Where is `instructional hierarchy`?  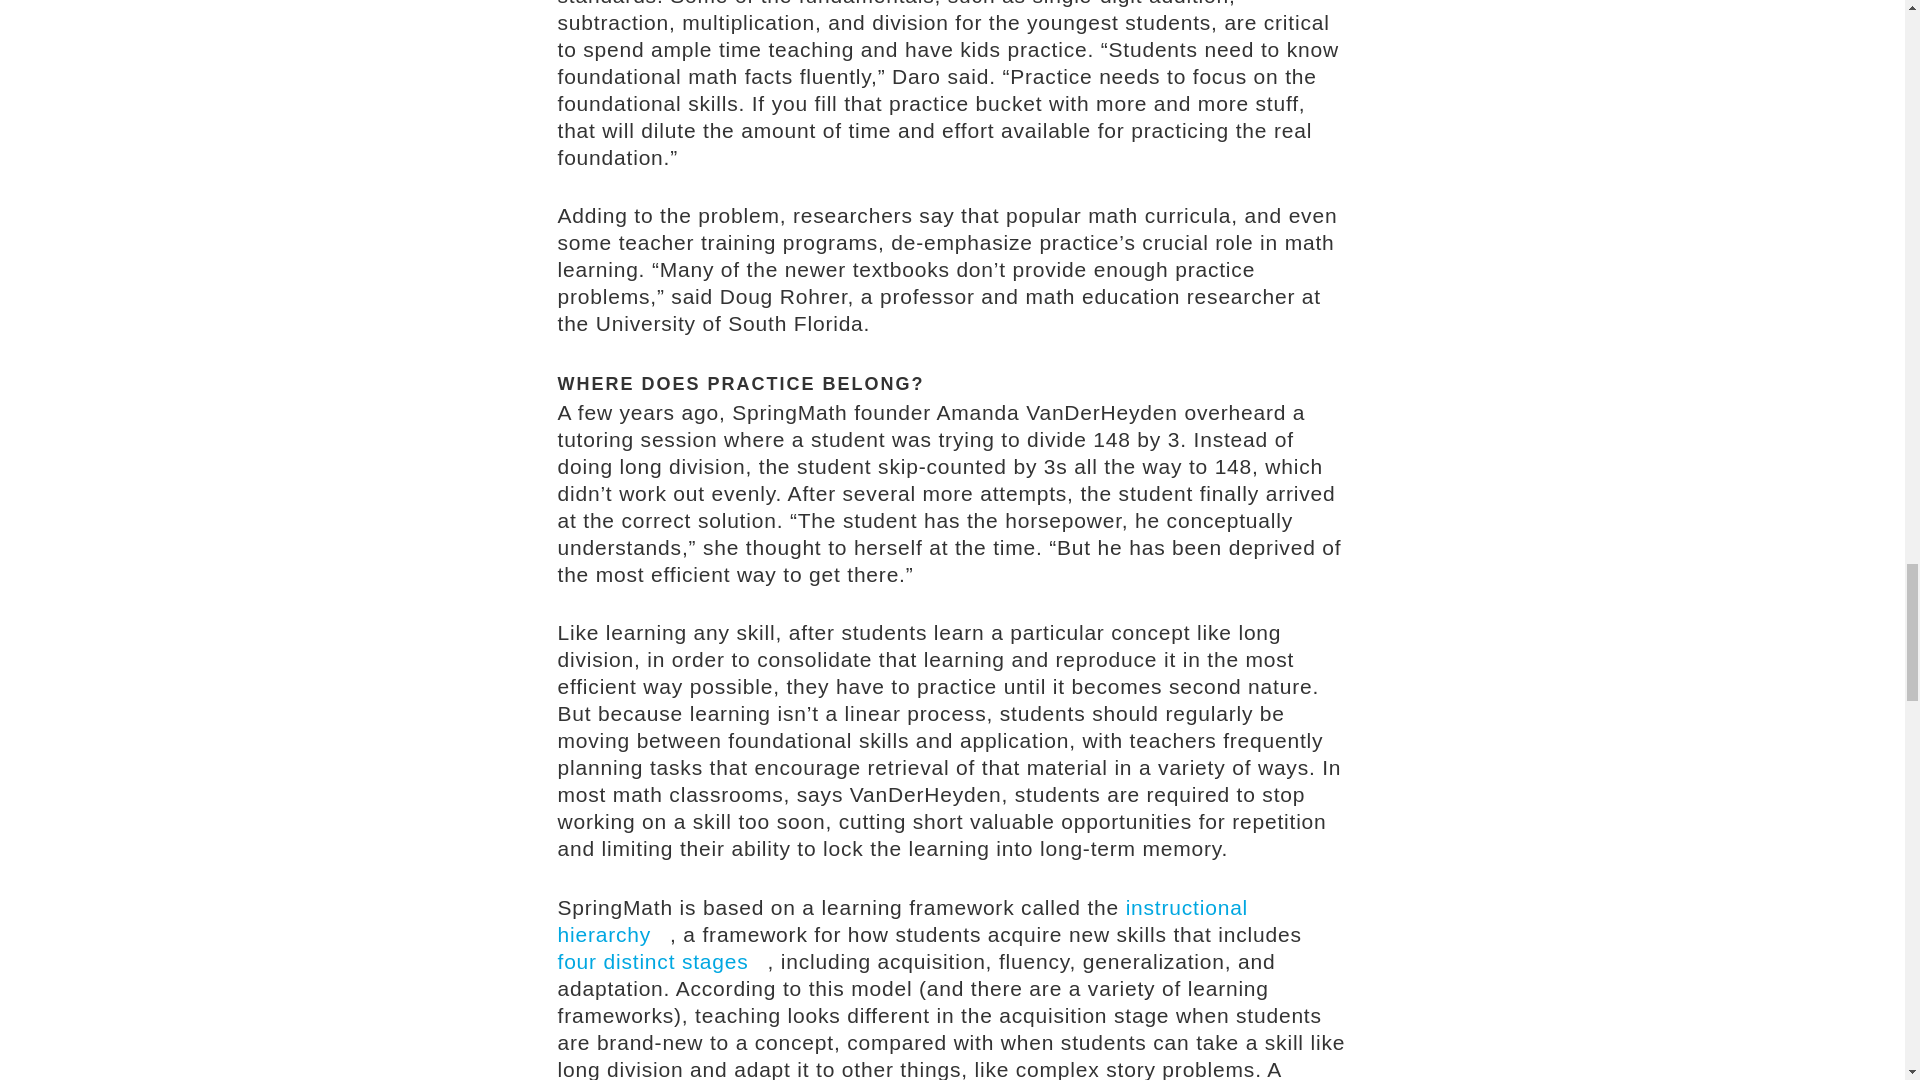 instructional hierarchy is located at coordinates (904, 921).